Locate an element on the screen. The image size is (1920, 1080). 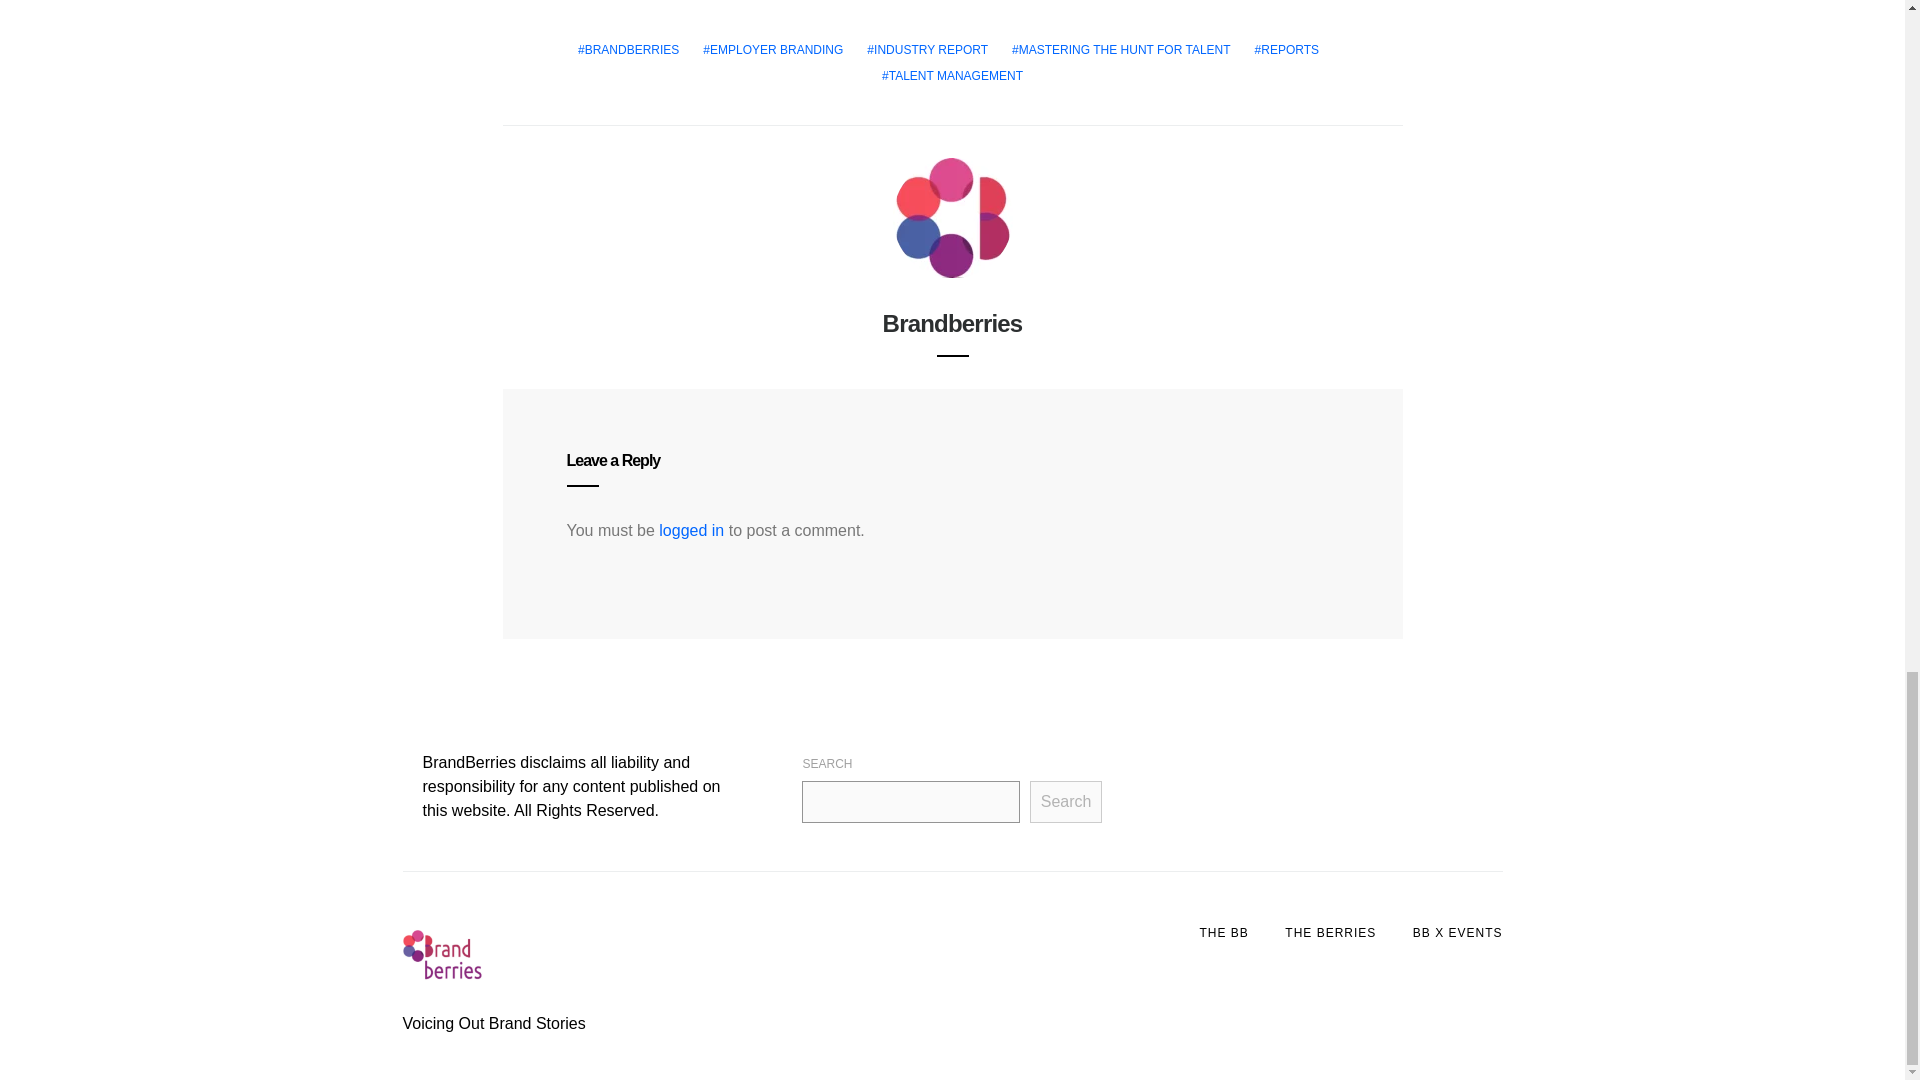
Brandberries is located at coordinates (953, 322).